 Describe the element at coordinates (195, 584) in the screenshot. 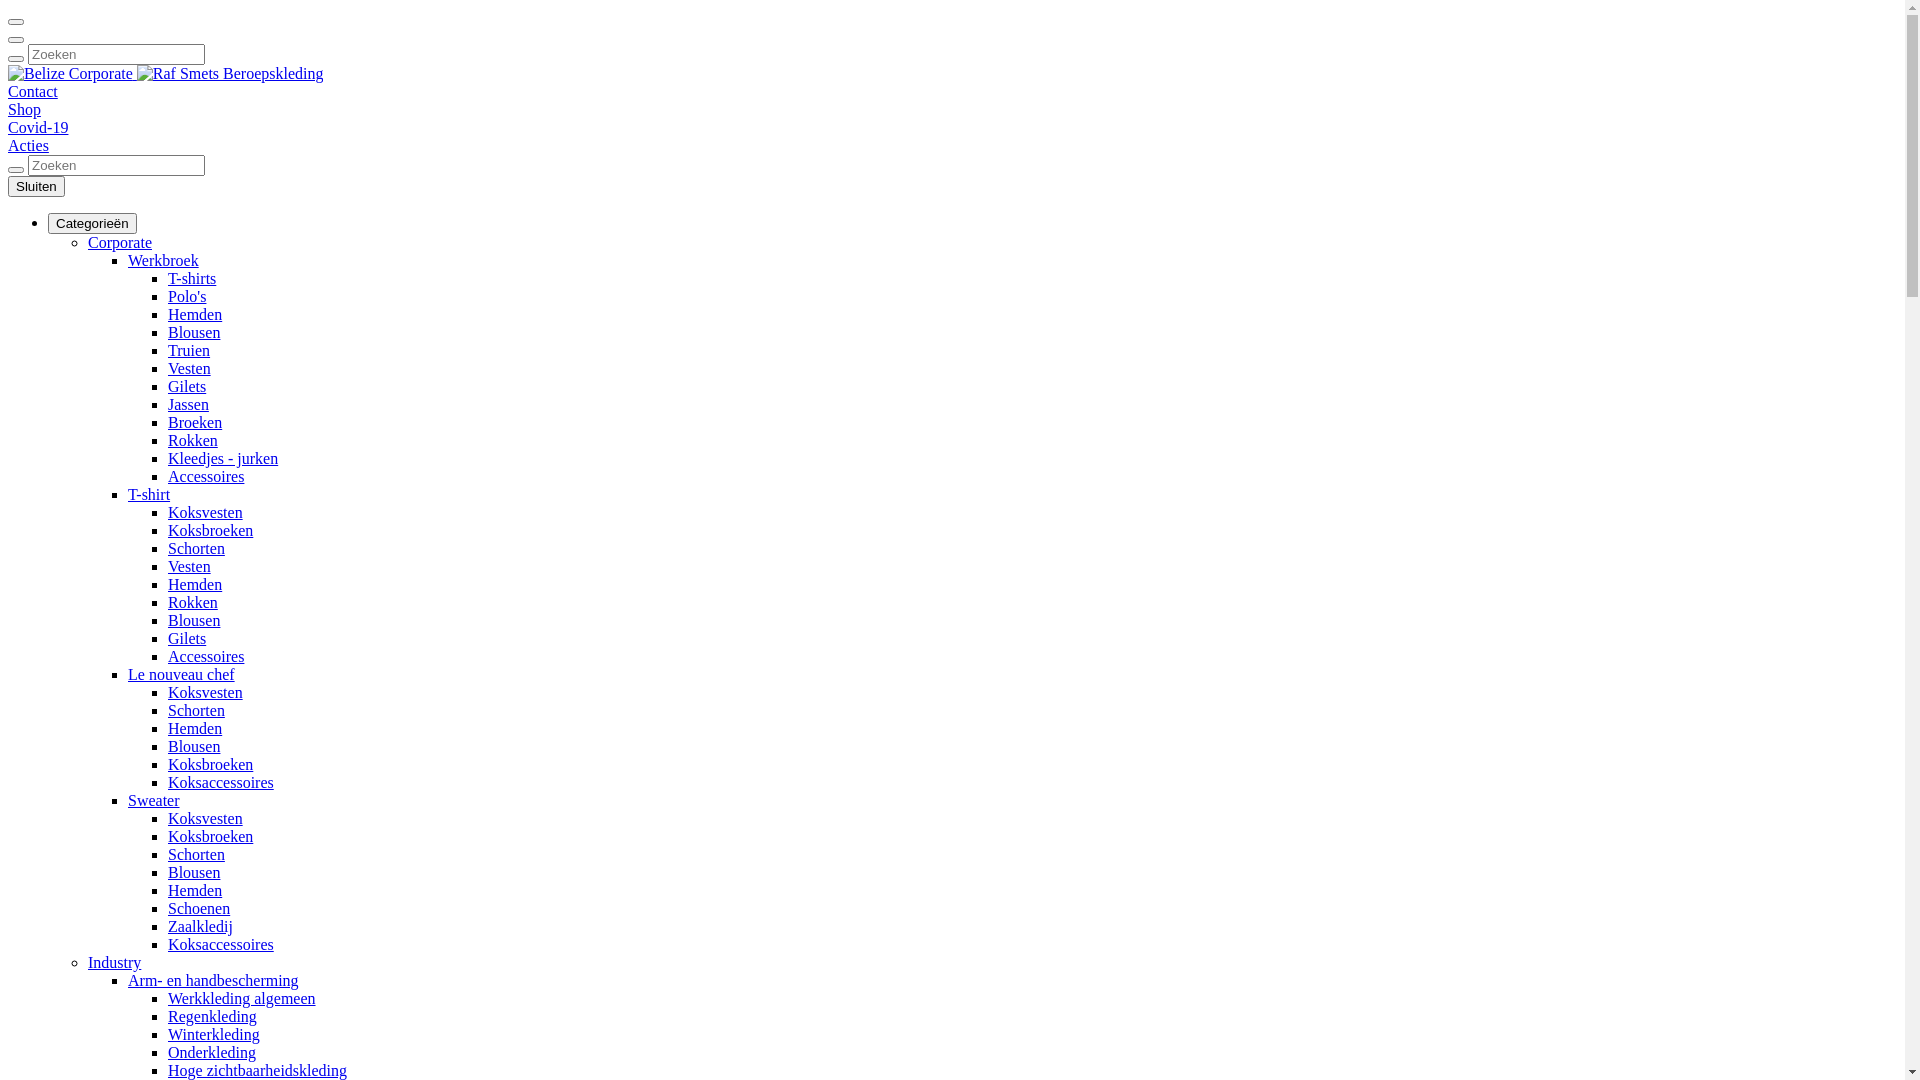

I see `Hemden` at that location.